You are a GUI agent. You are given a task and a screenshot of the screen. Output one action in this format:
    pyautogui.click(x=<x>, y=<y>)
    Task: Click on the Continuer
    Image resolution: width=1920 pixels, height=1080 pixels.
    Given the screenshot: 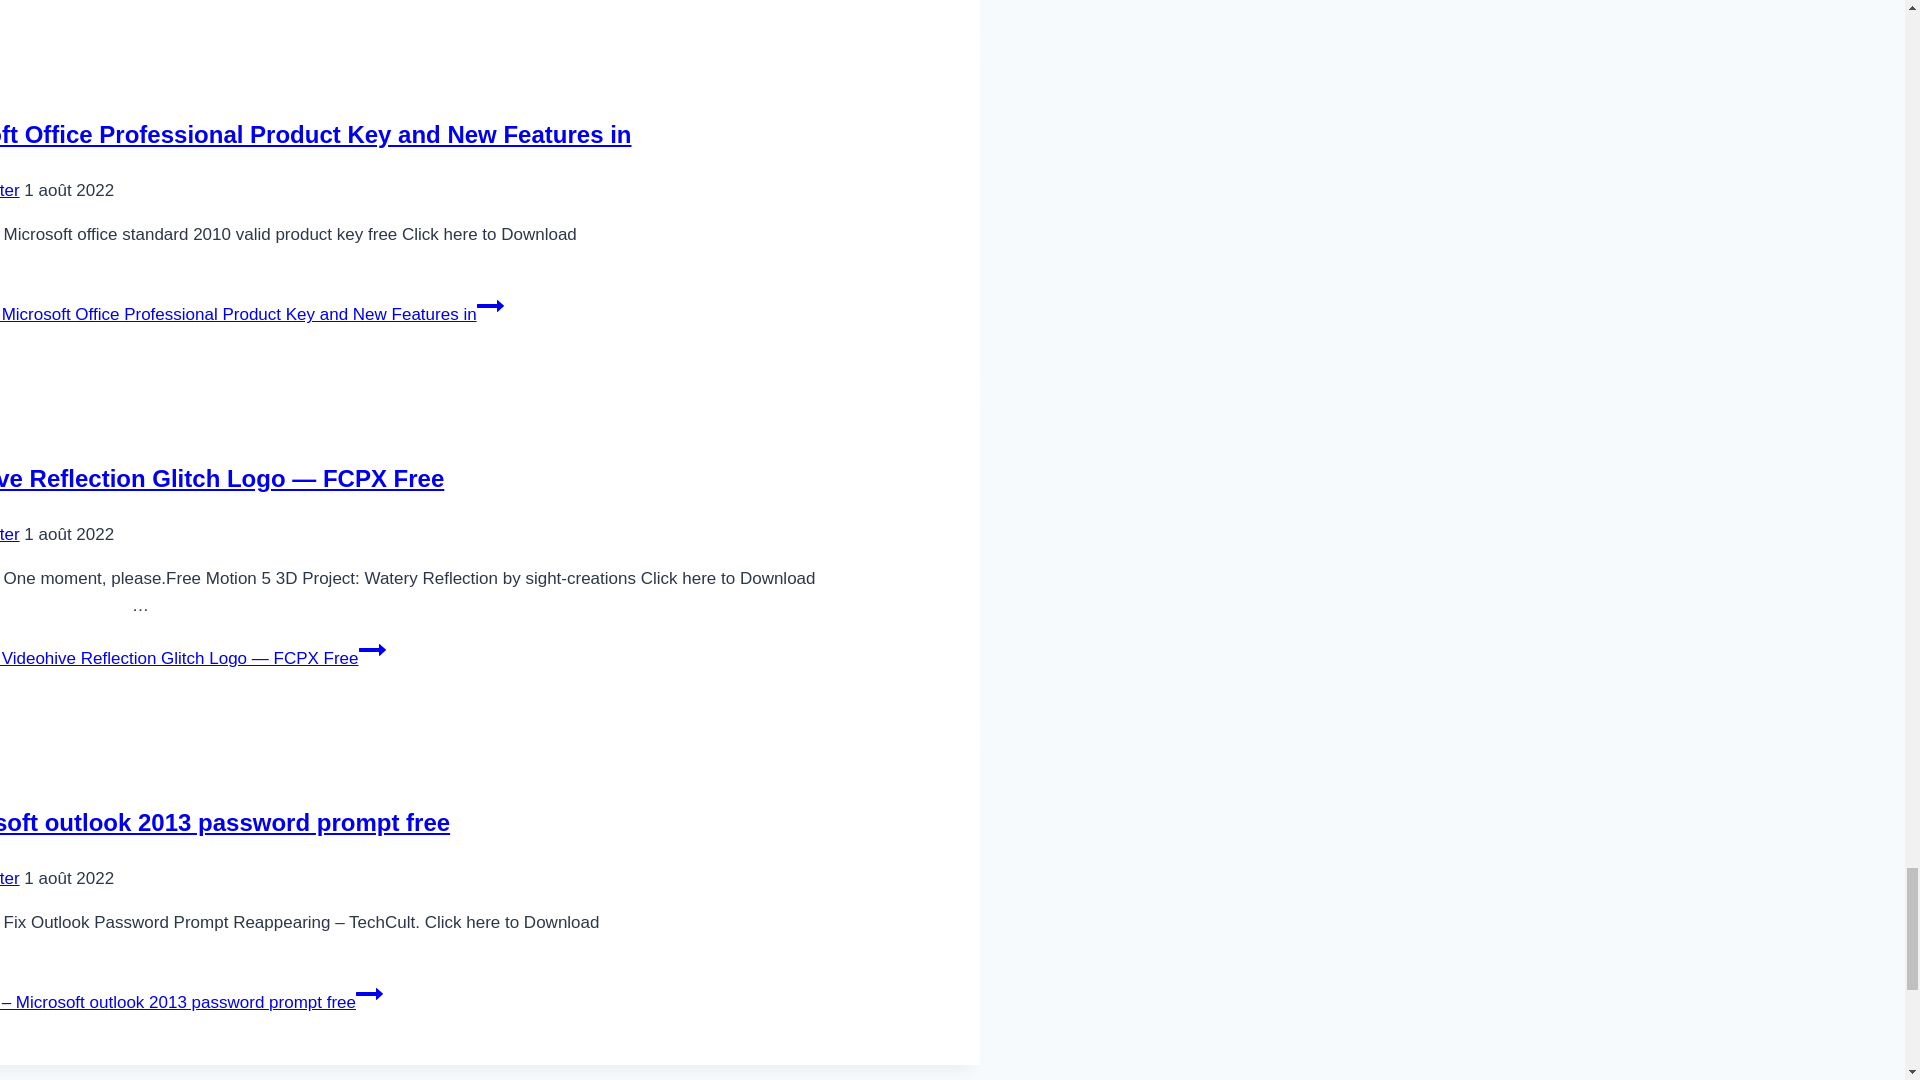 What is the action you would take?
    pyautogui.click(x=372, y=650)
    